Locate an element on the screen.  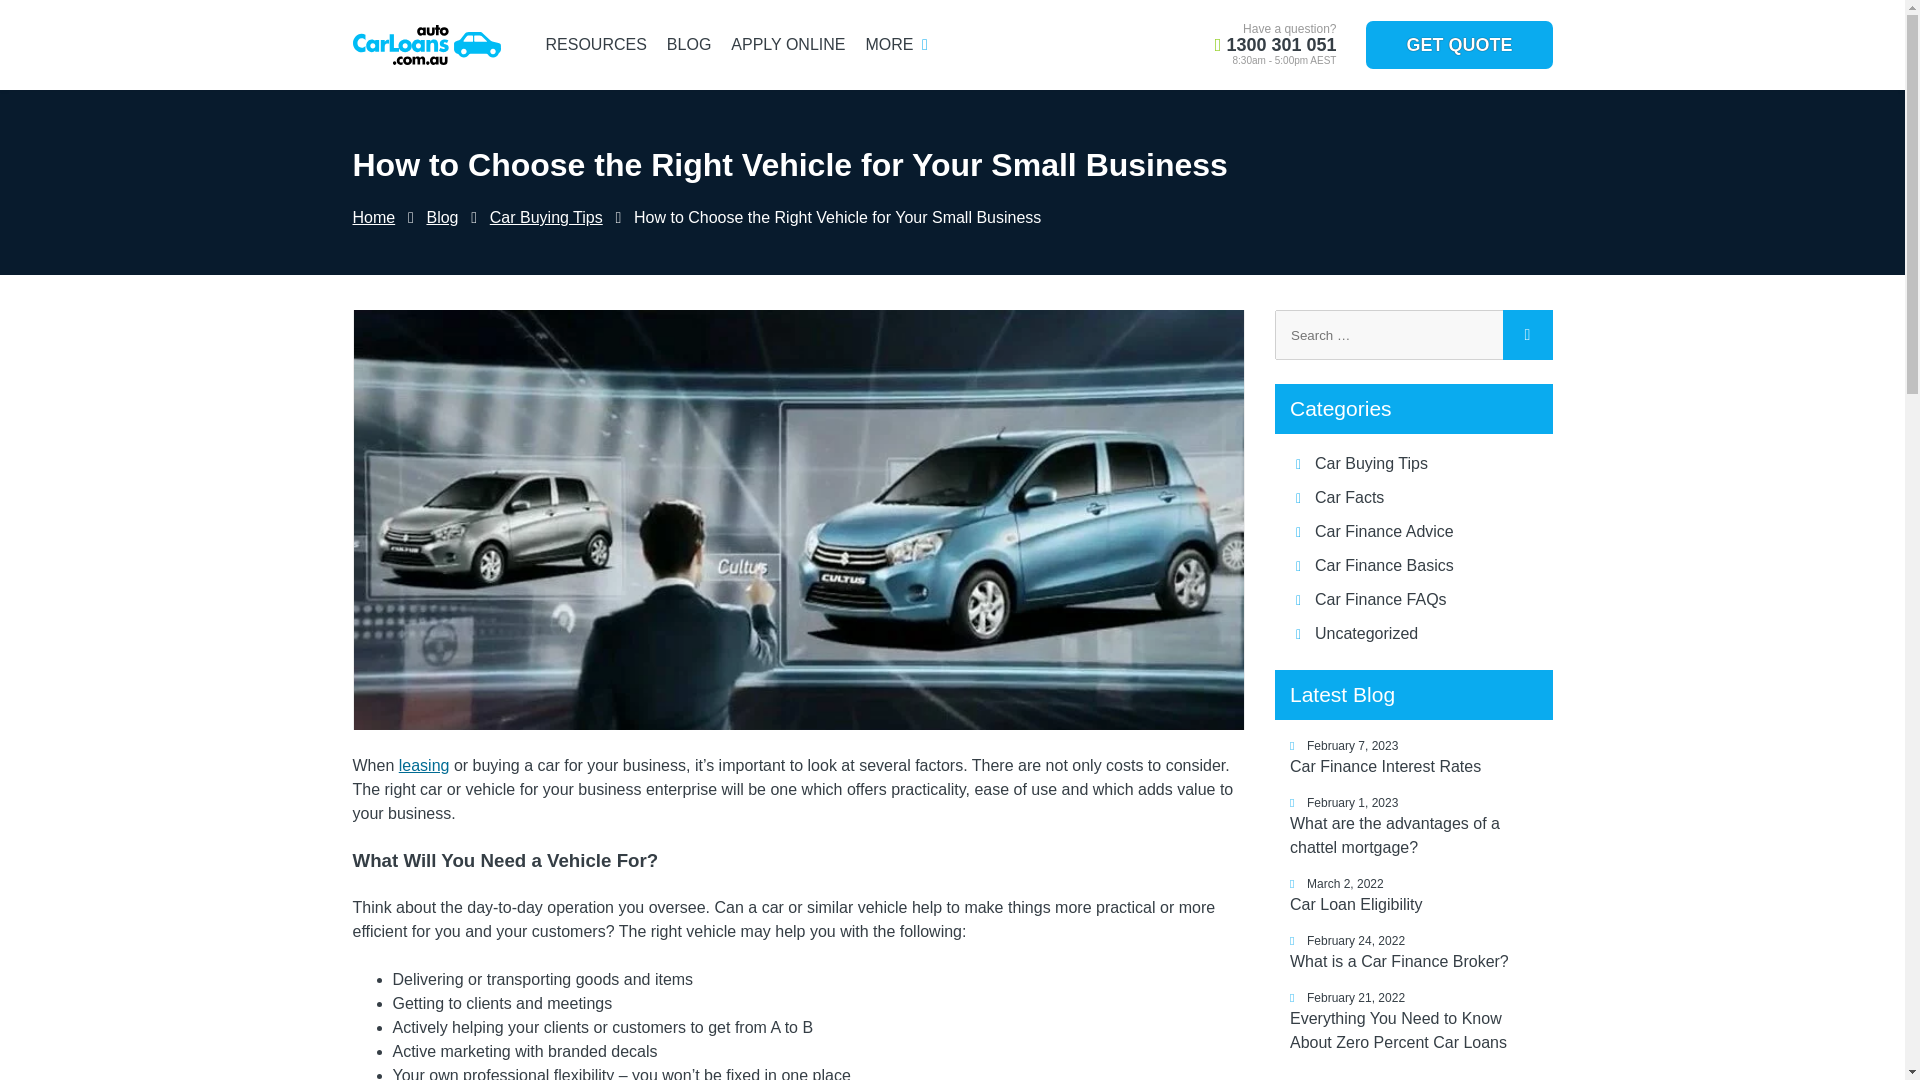
Blog is located at coordinates (442, 217).